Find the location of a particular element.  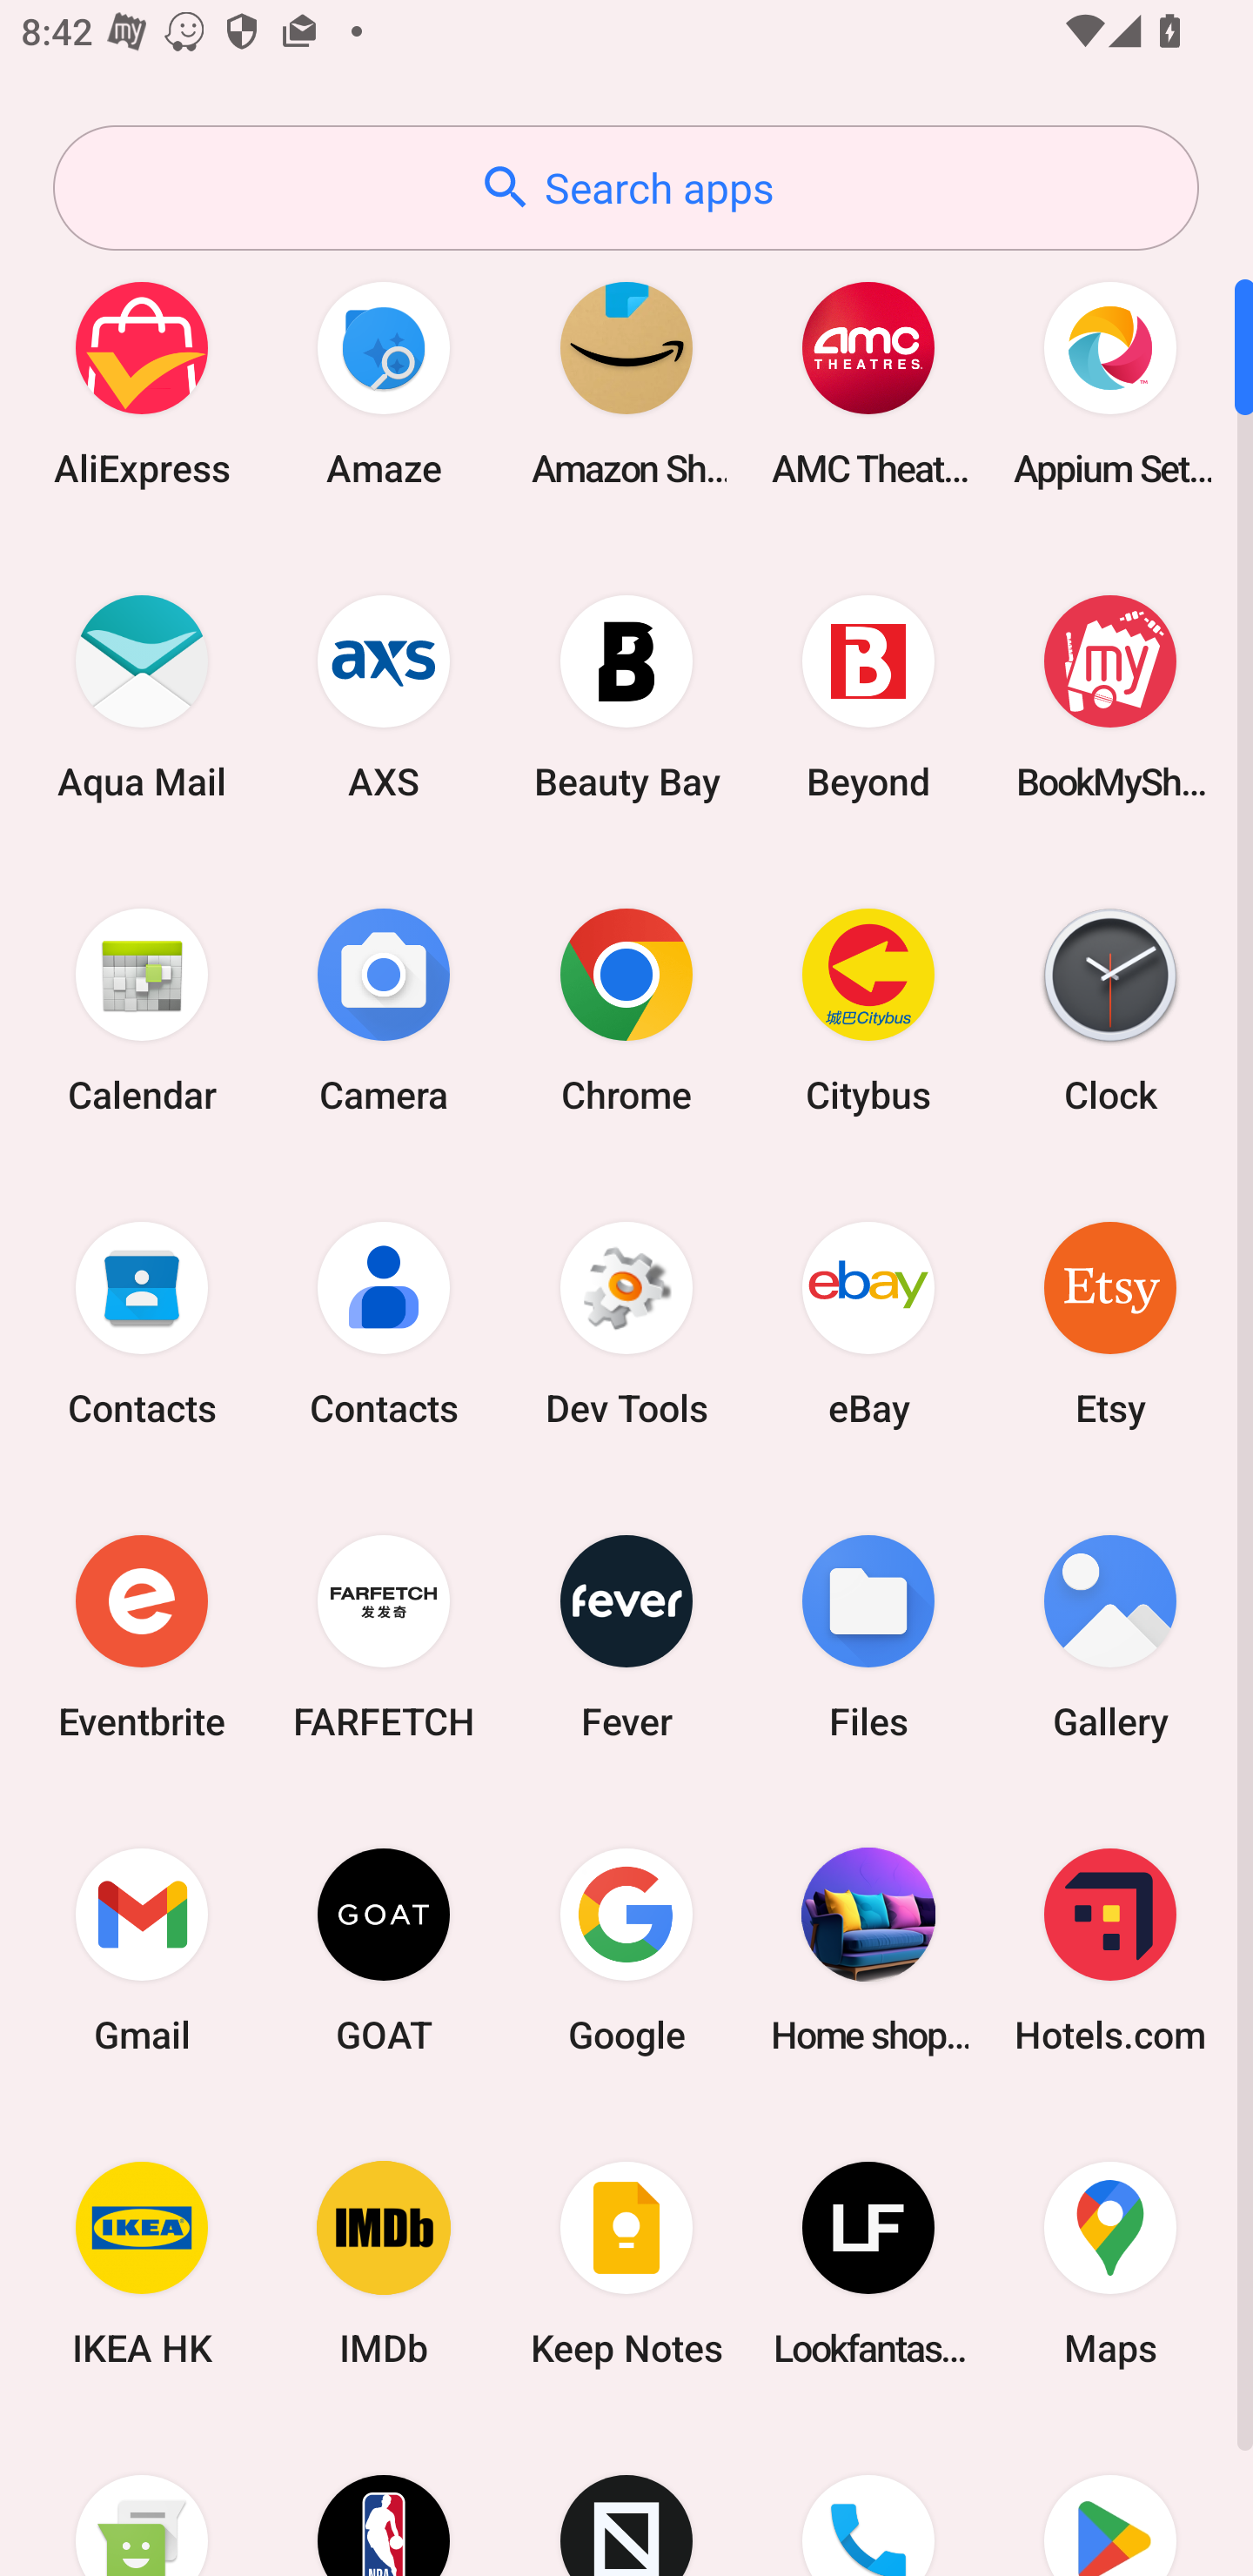

Gallery is located at coordinates (1110, 1636).